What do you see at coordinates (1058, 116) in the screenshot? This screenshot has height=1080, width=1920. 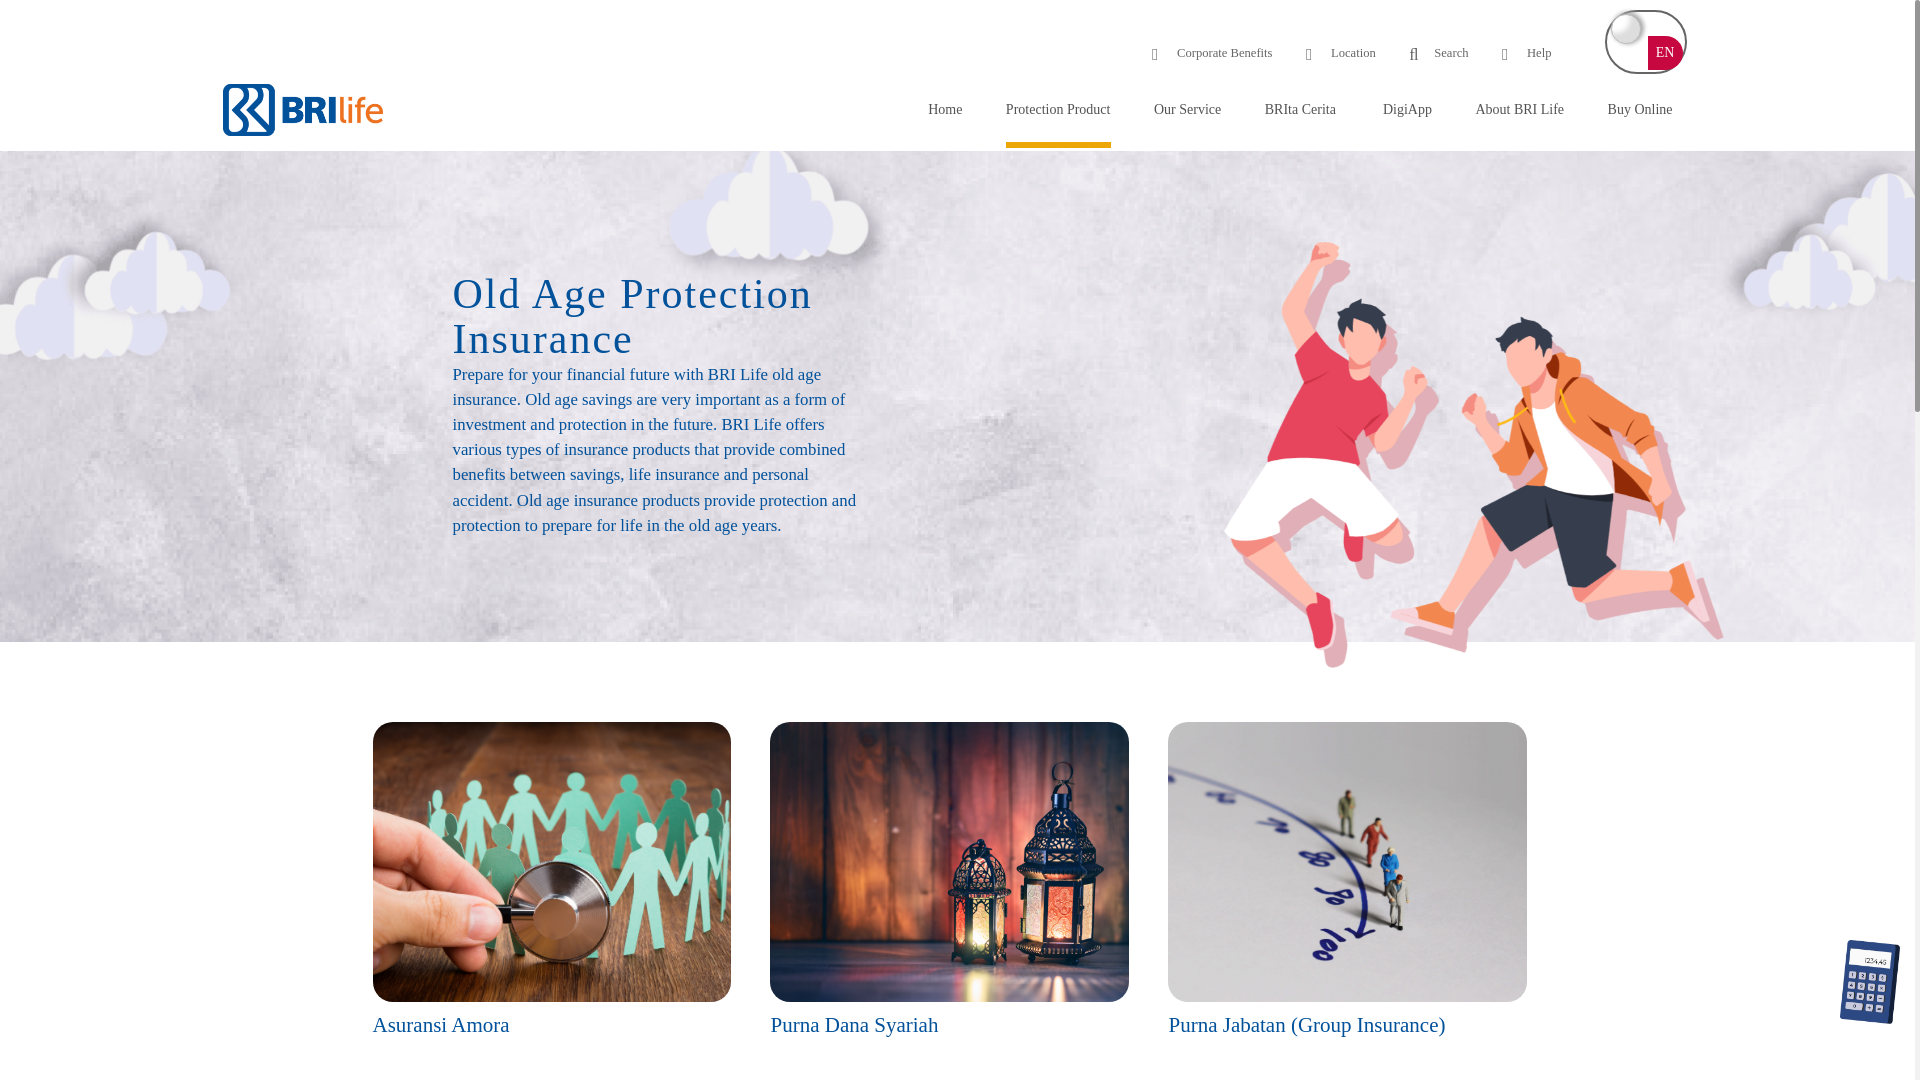 I see `Protection Product` at bounding box center [1058, 116].